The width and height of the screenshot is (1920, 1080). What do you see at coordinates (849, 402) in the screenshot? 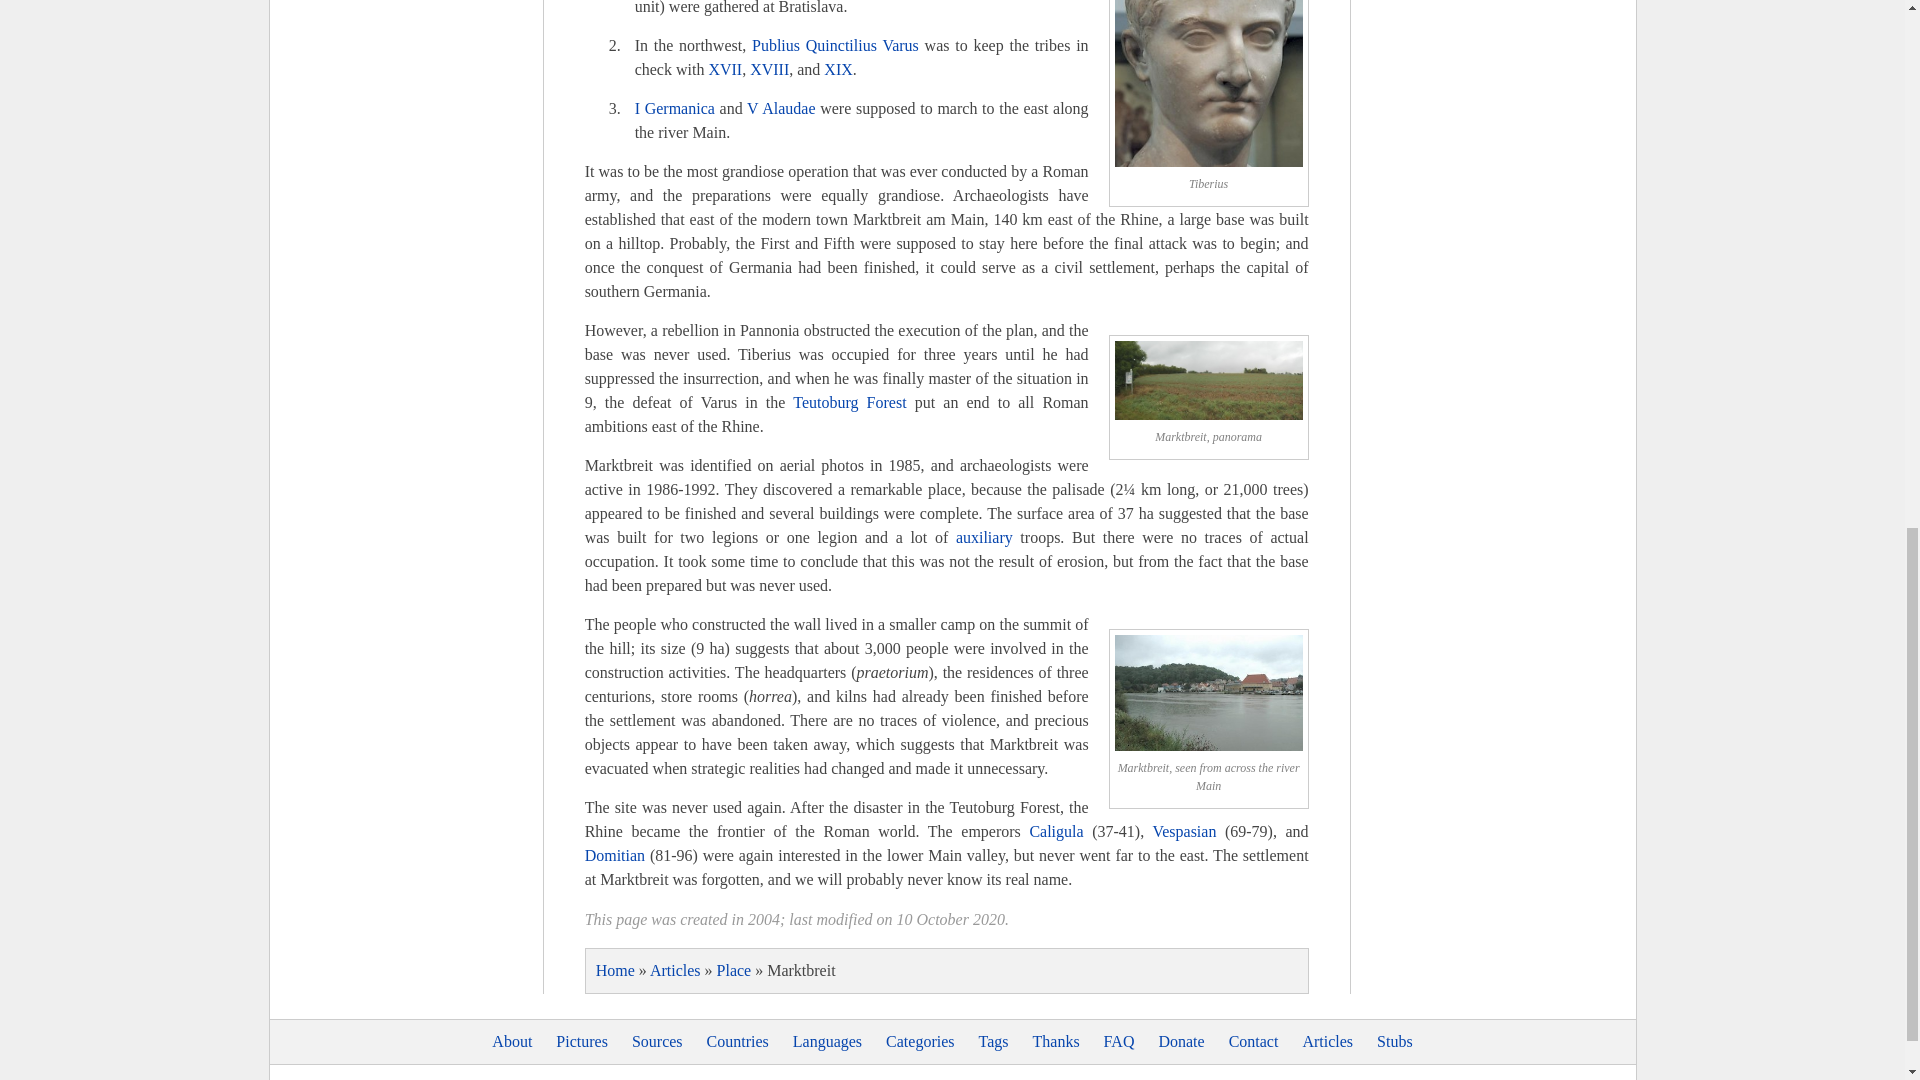
I see `Teutoburg Forest` at bounding box center [849, 402].